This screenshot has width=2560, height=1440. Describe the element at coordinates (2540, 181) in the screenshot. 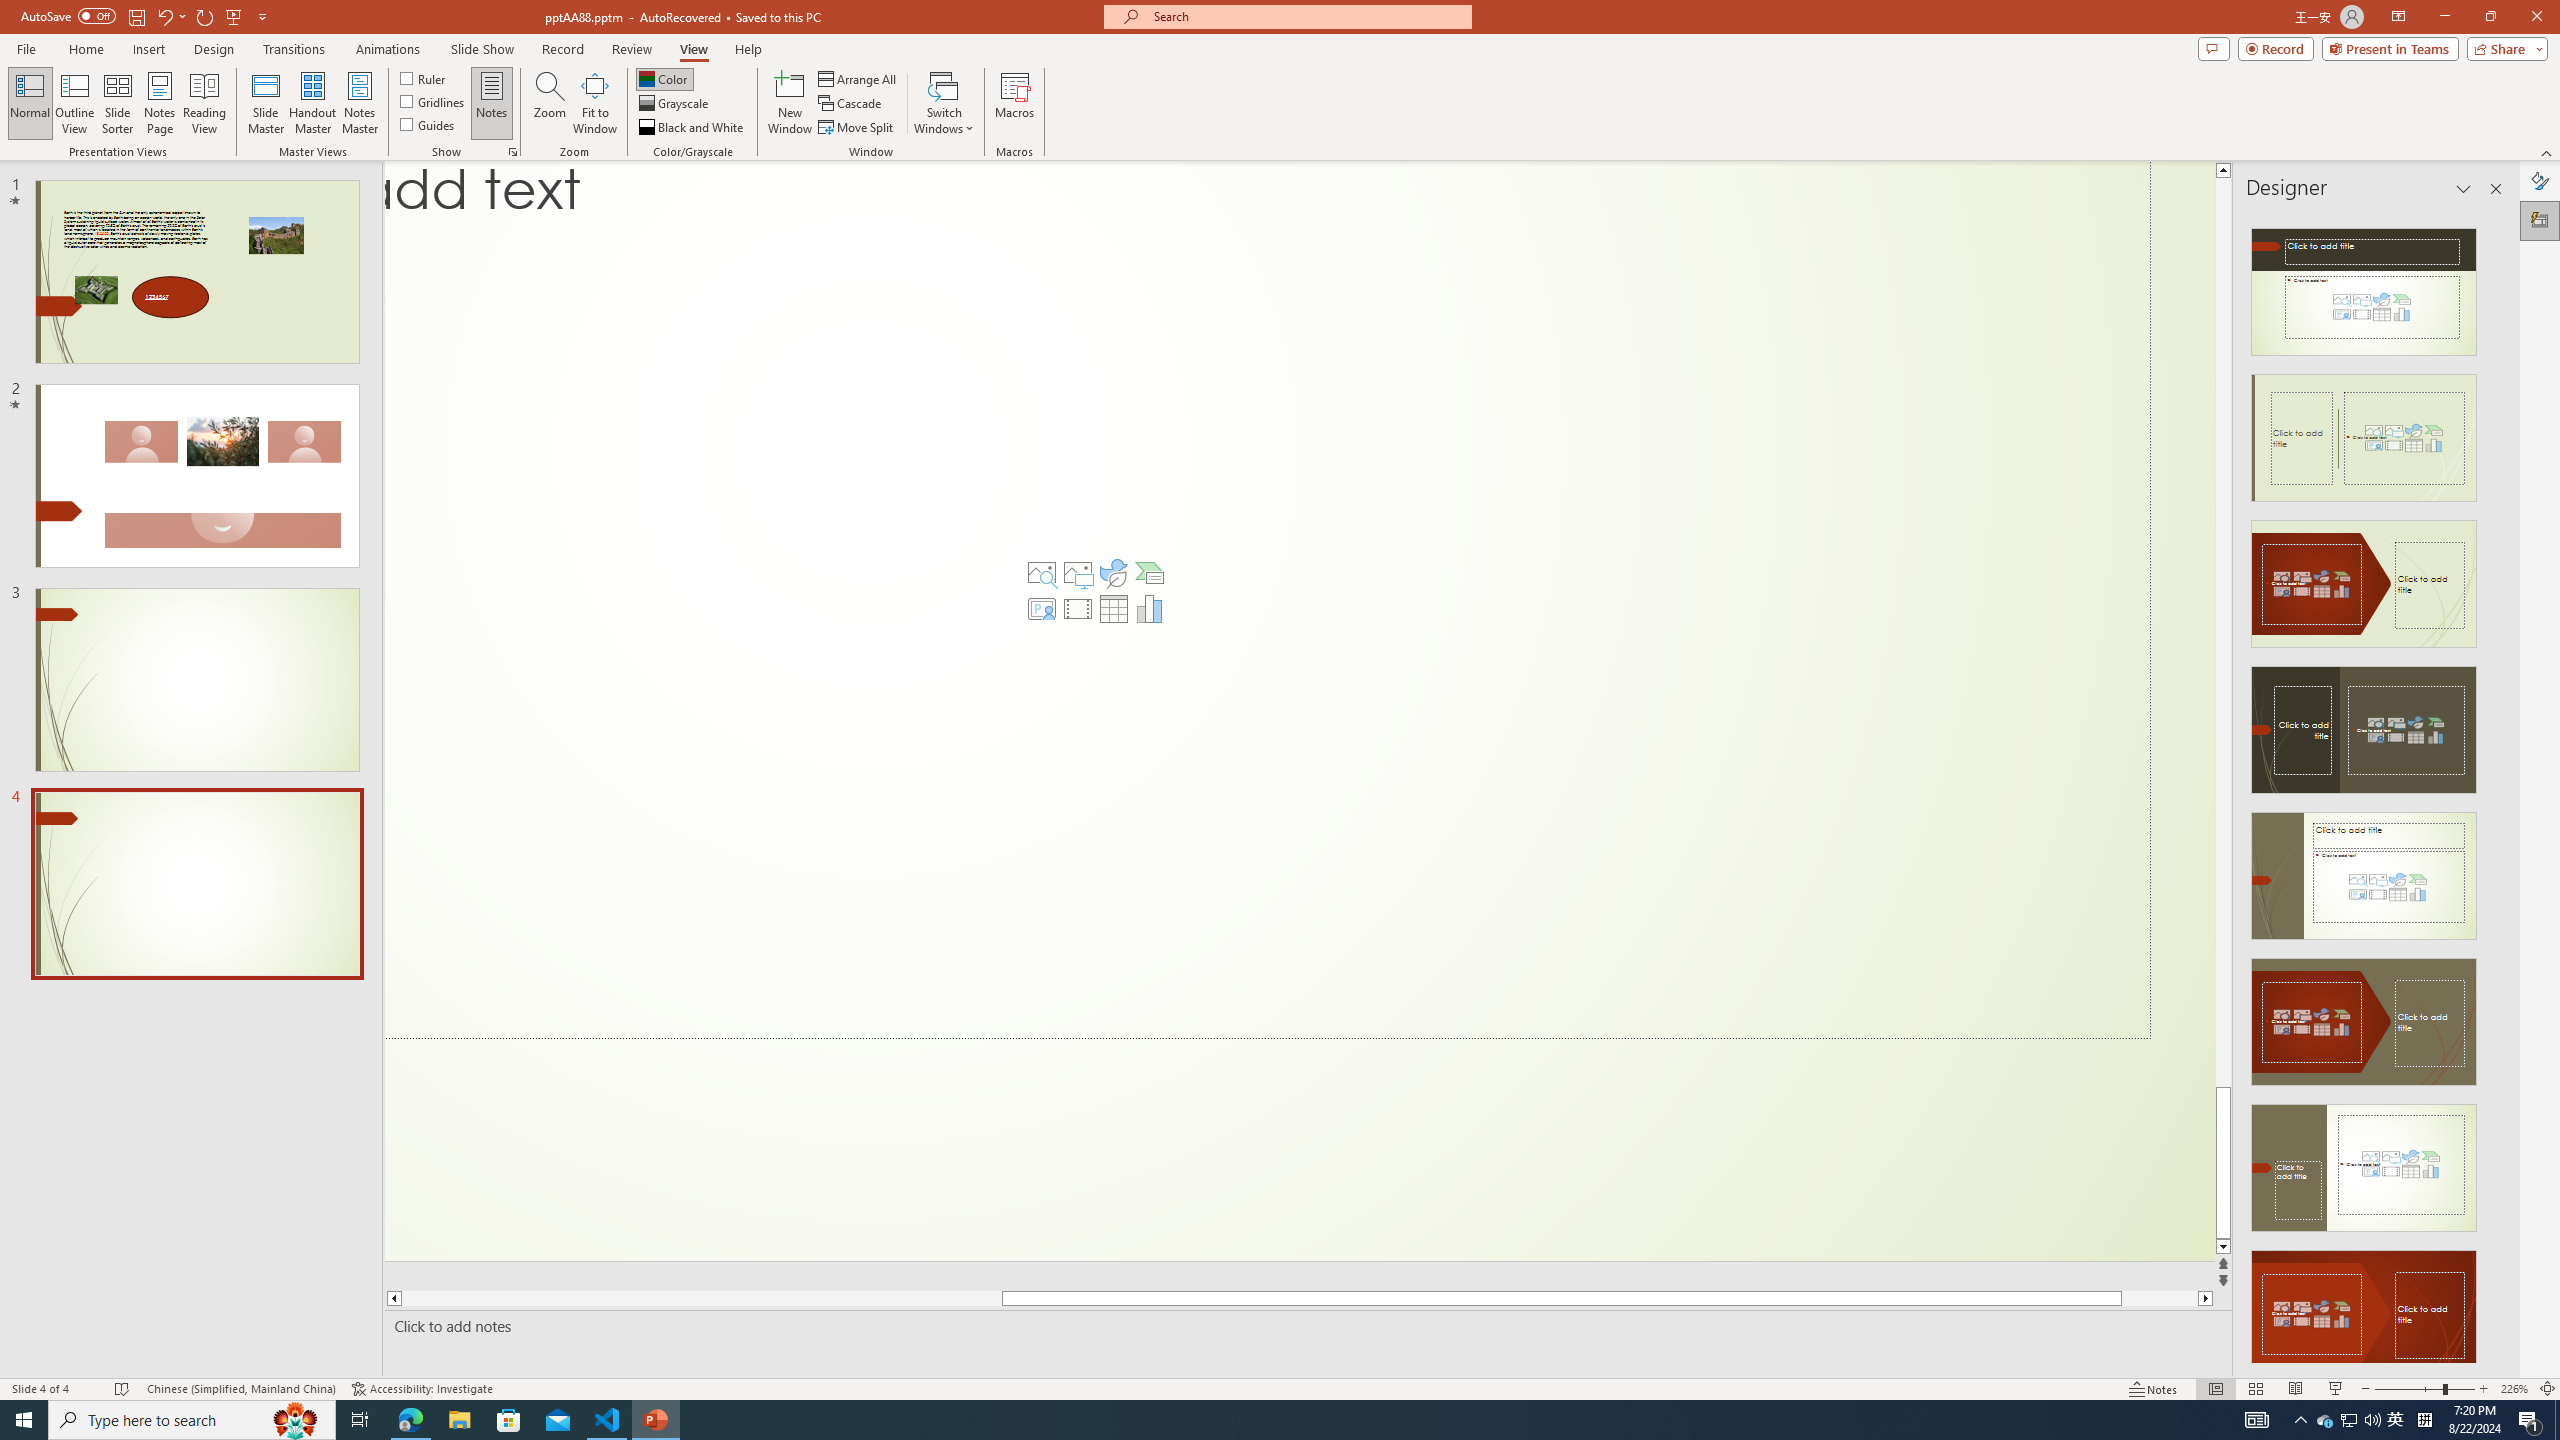

I see `Format Background` at that location.